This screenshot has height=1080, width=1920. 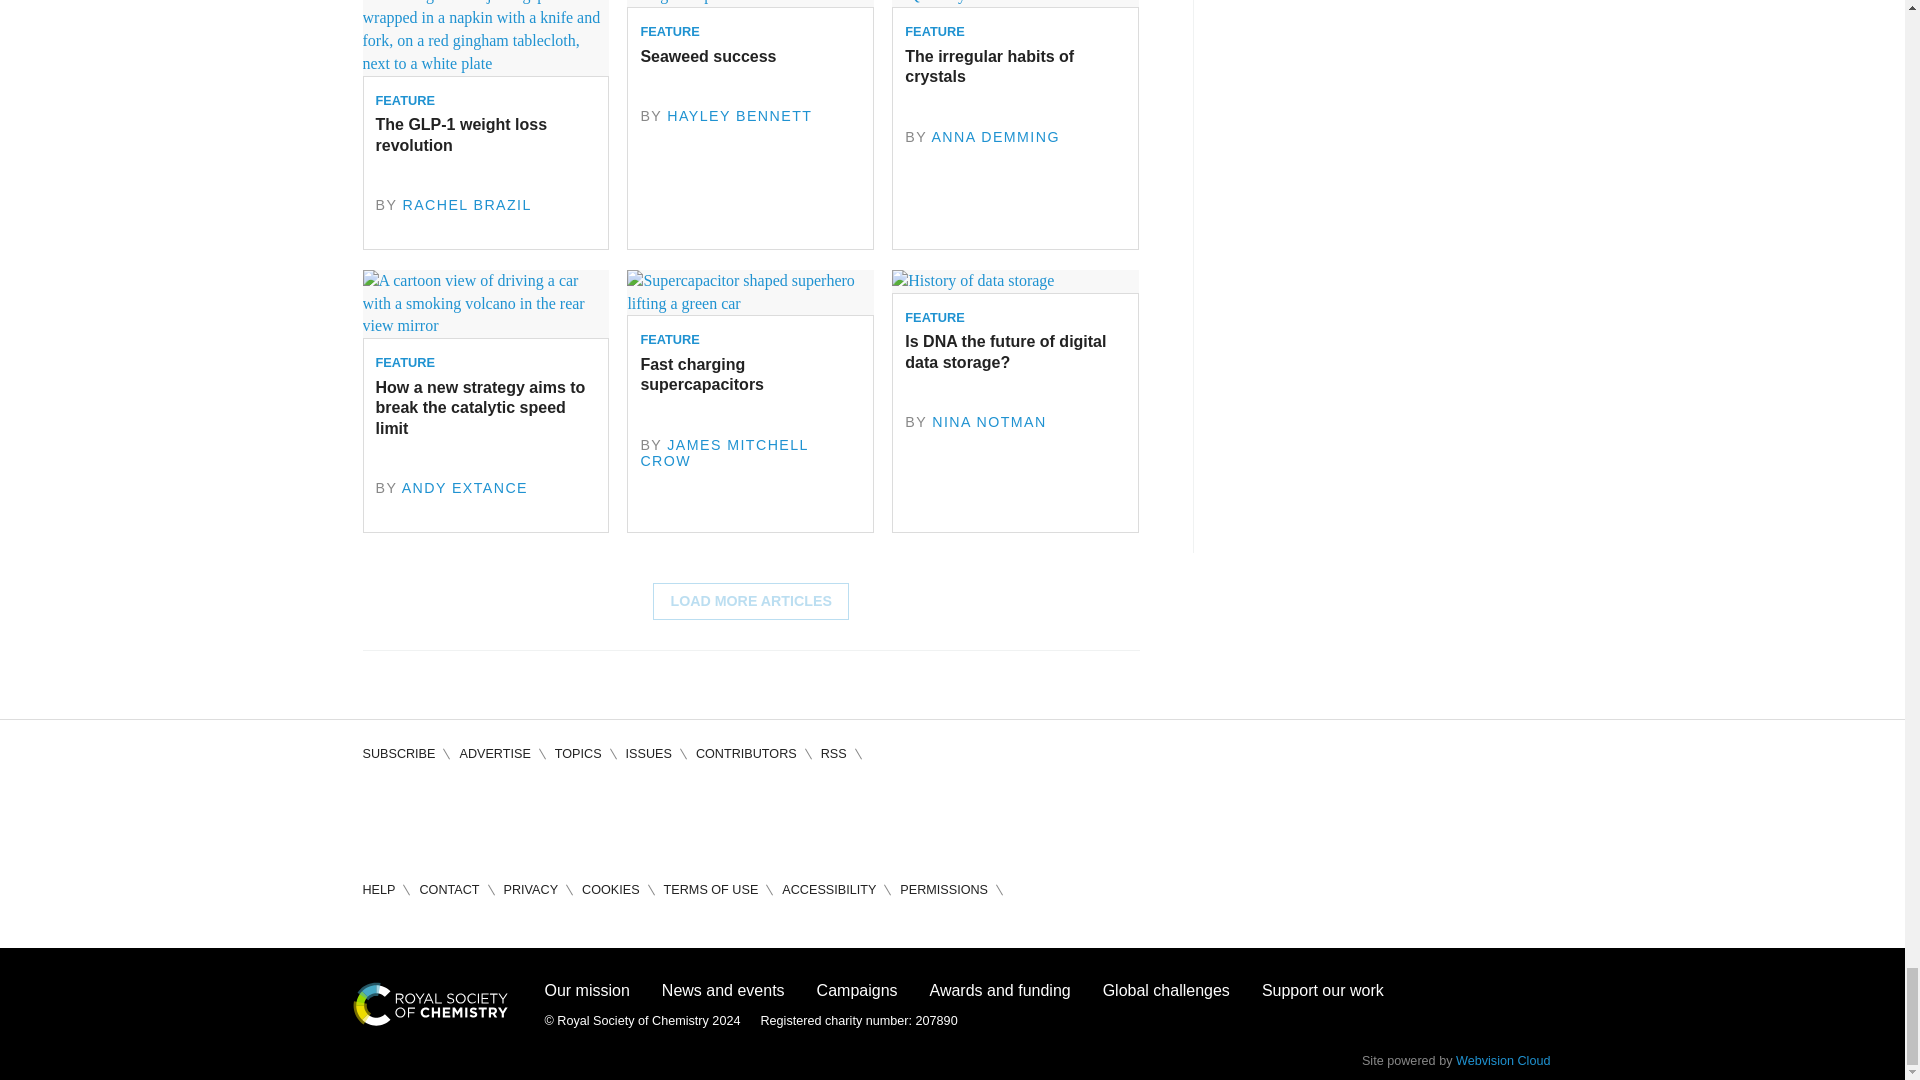 I want to click on Follow on Facebook, so click(x=378, y=816).